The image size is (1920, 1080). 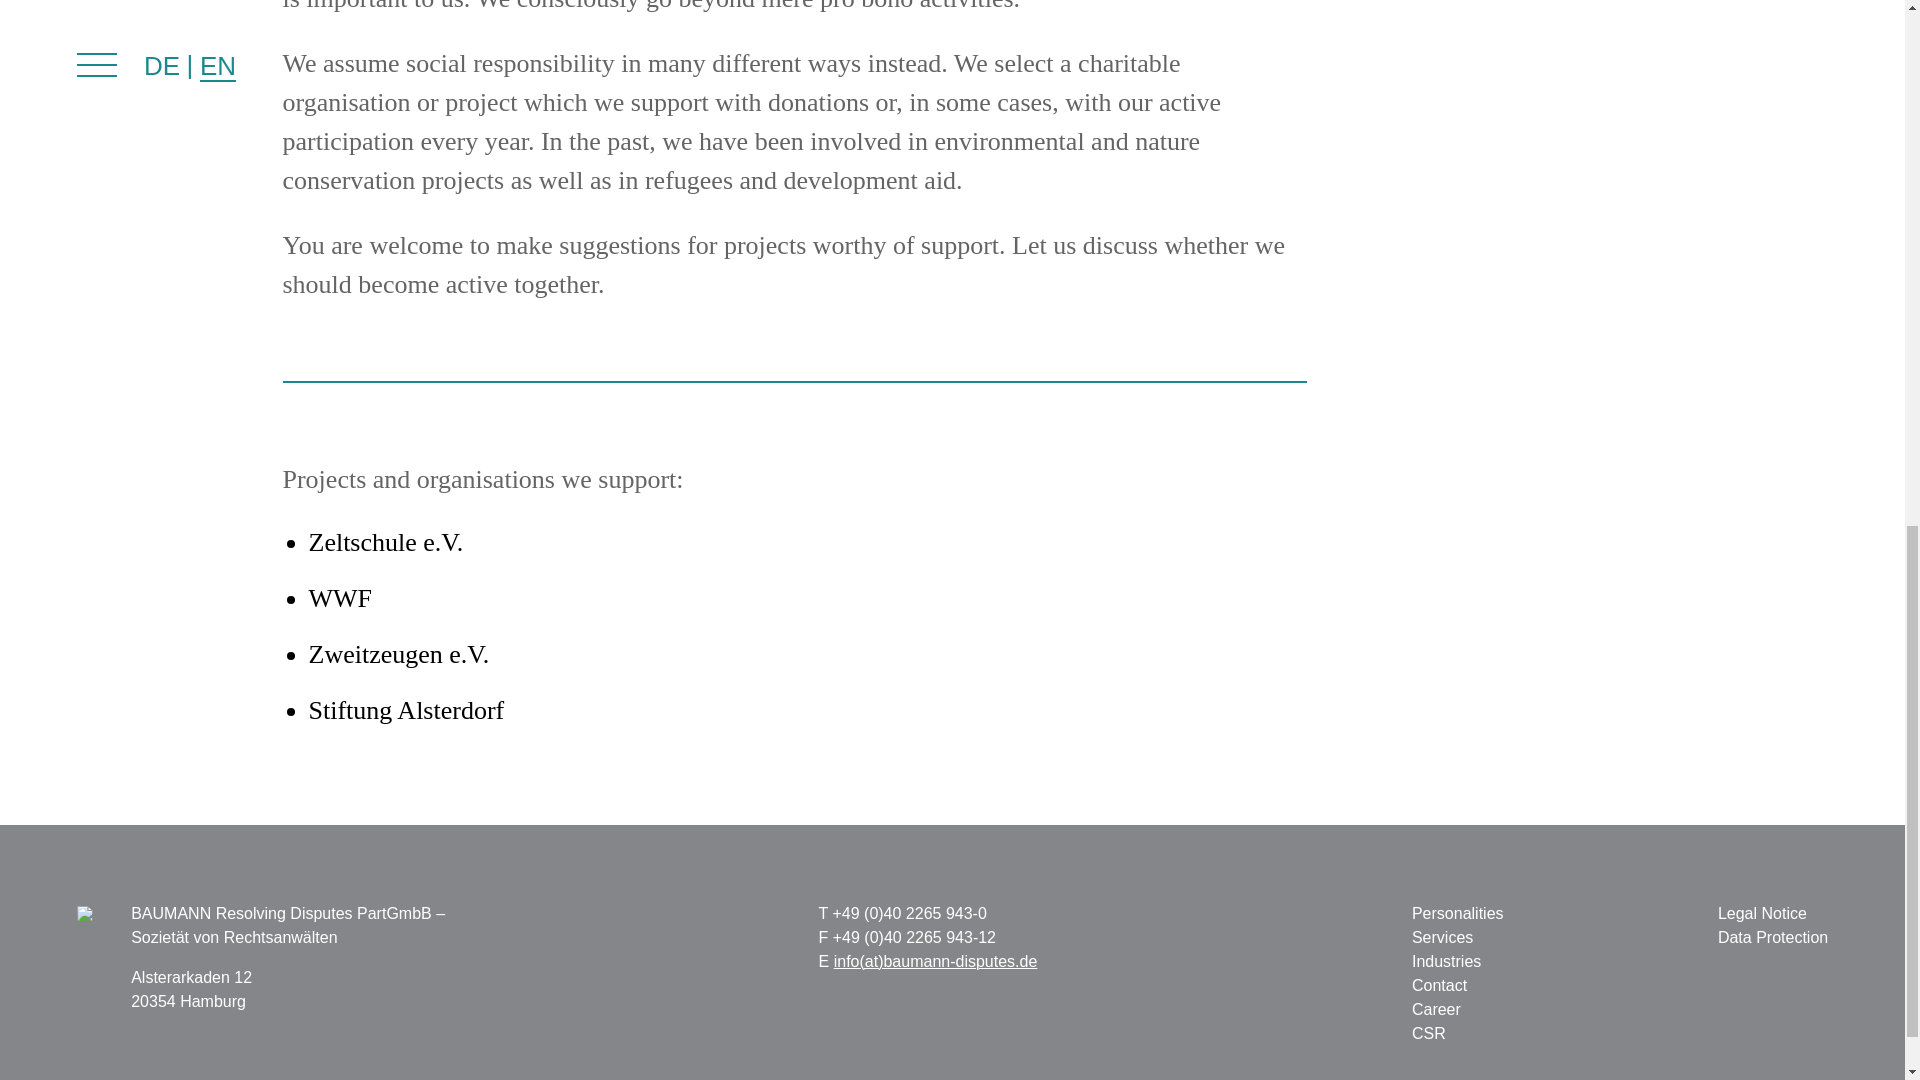 What do you see at coordinates (1428, 1033) in the screenshot?
I see `CSR` at bounding box center [1428, 1033].